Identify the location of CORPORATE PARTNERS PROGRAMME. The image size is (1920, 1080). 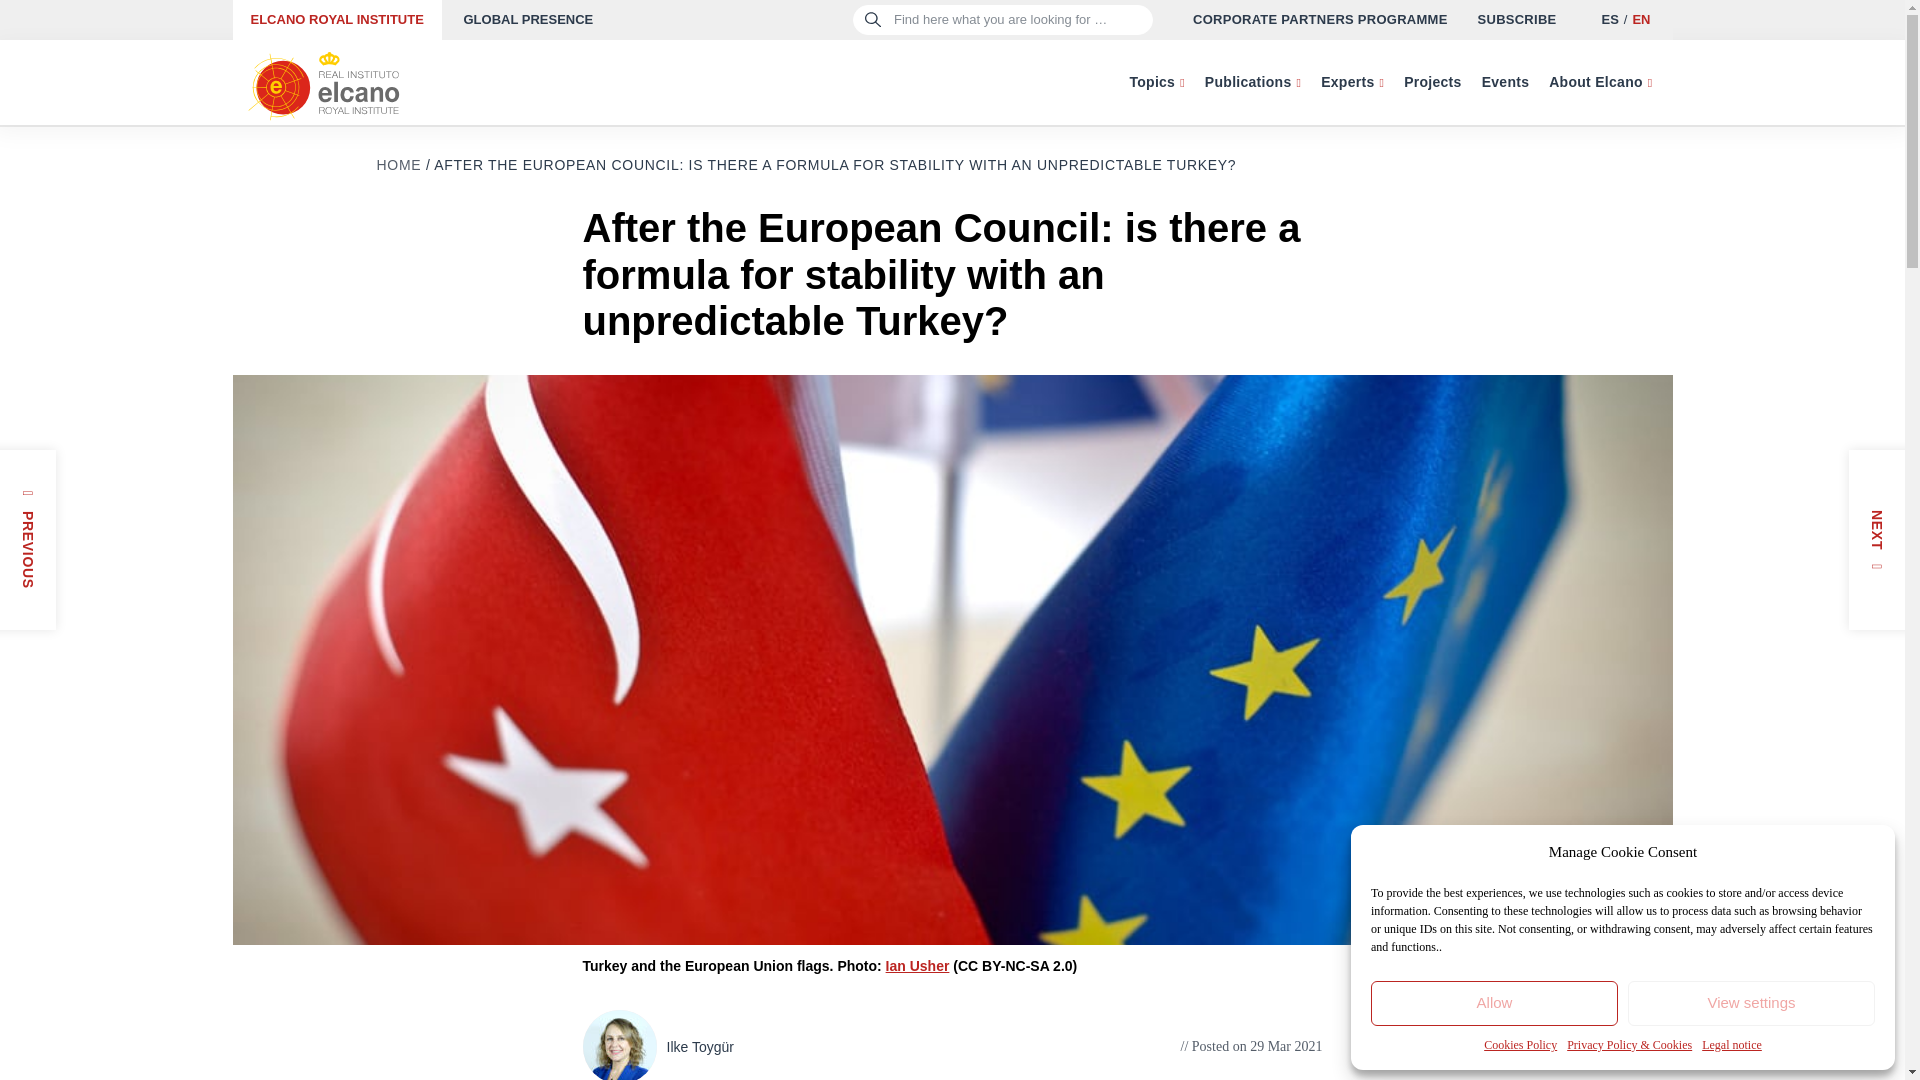
(1320, 20).